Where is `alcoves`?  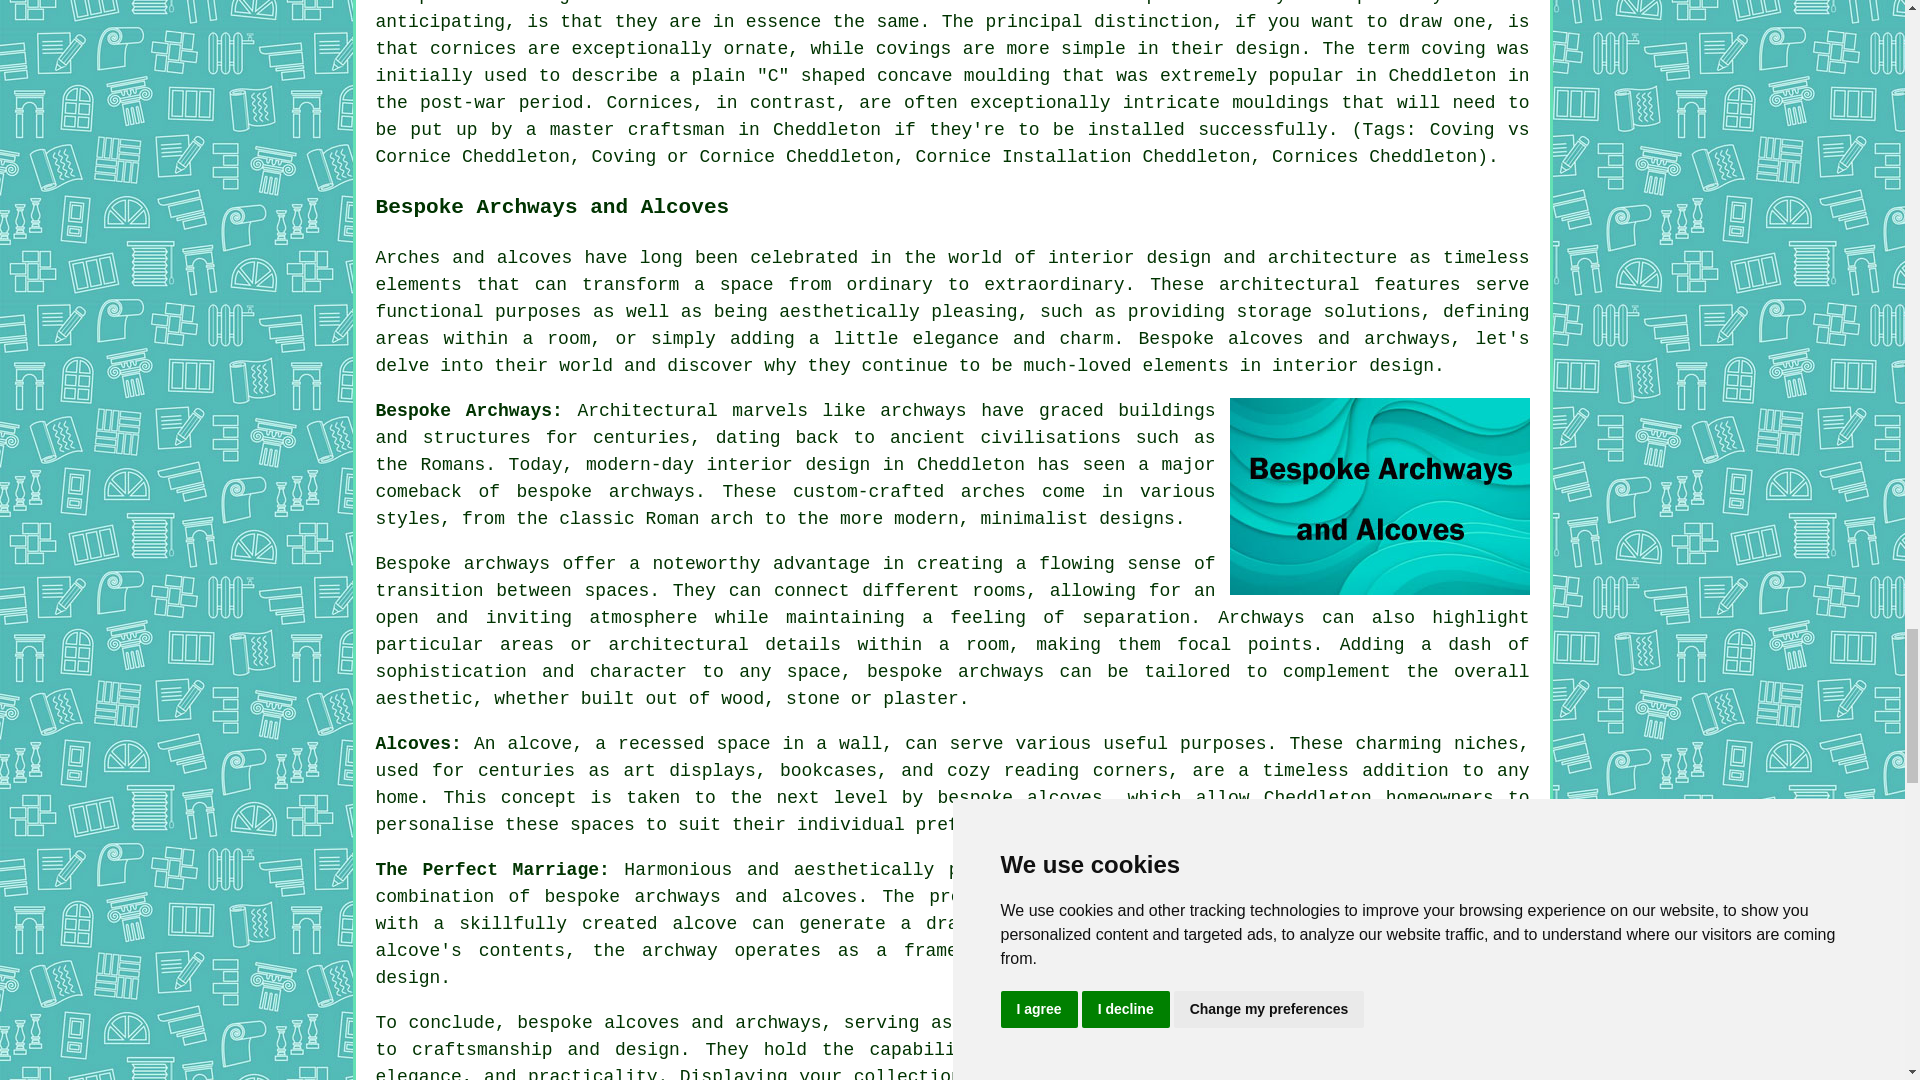
alcoves is located at coordinates (1064, 798).